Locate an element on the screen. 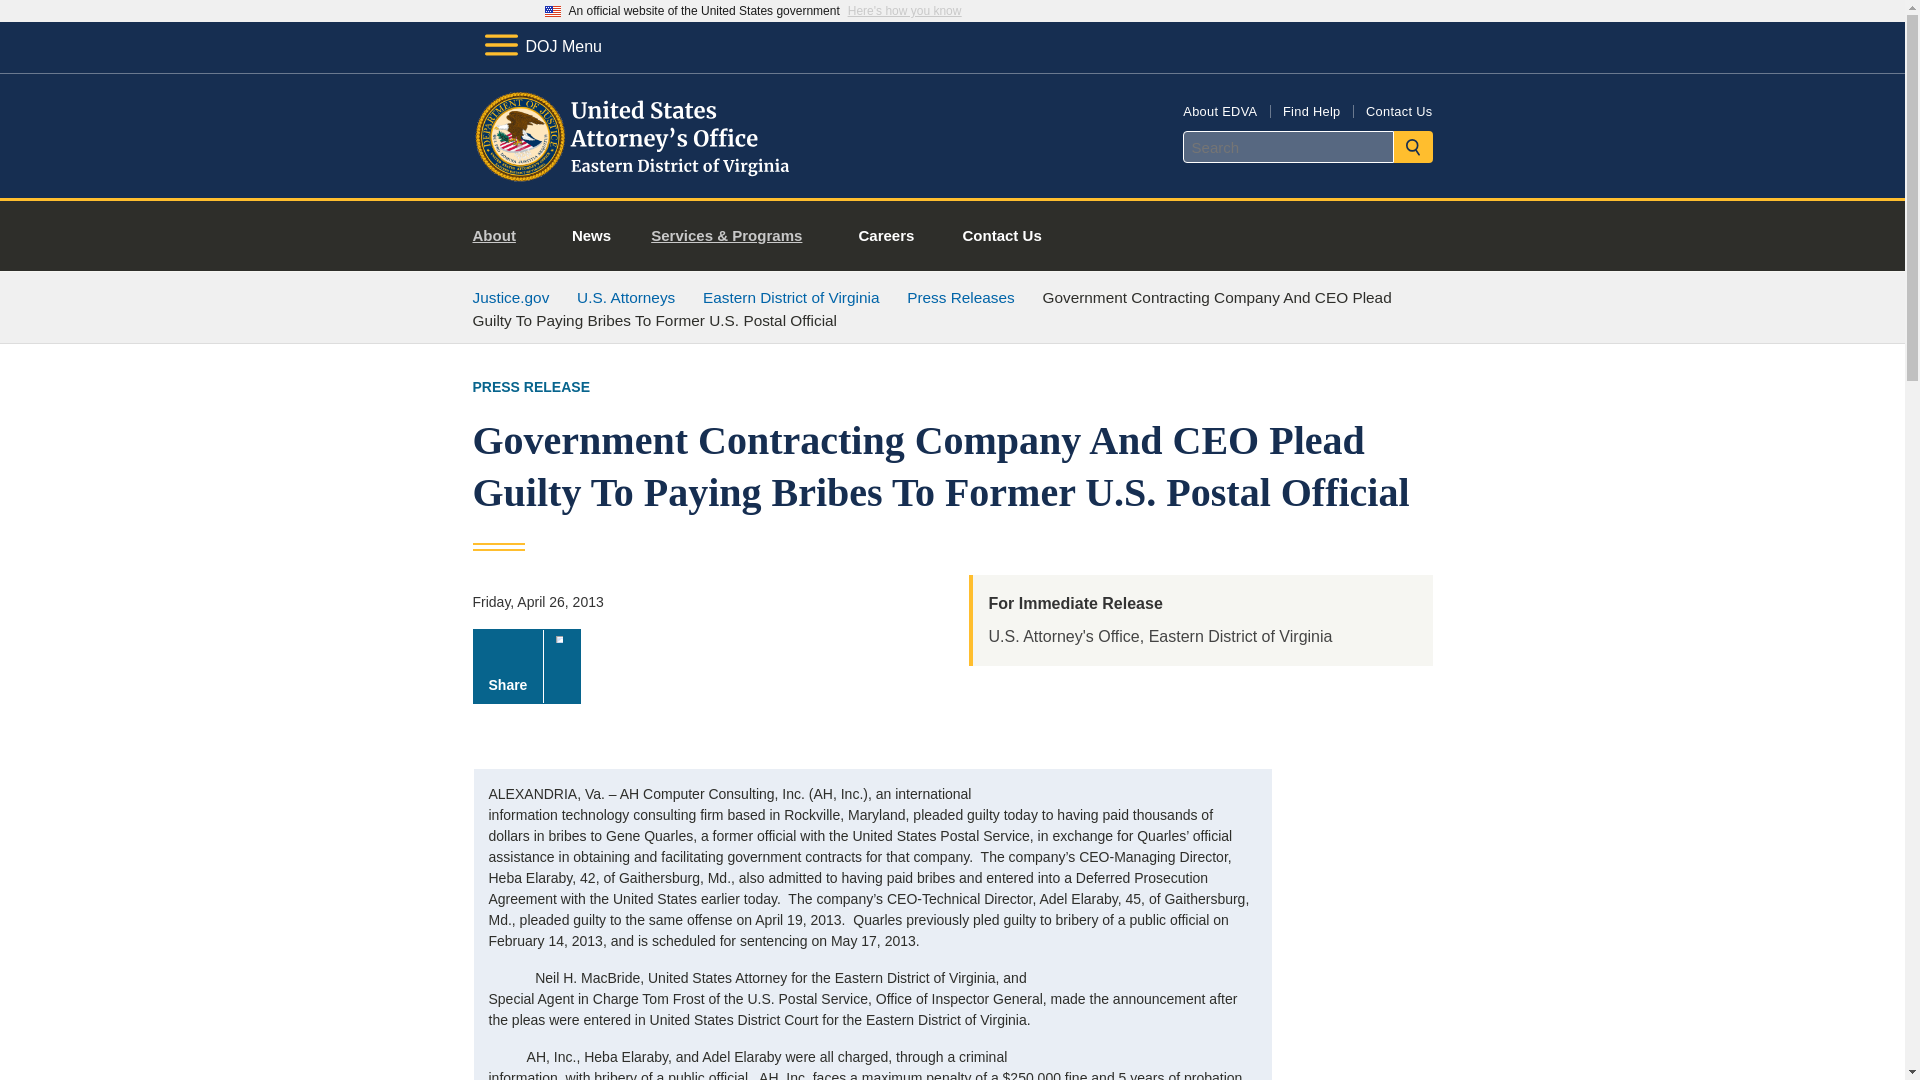 This screenshot has height=1080, width=1920. Find Help is located at coordinates (1311, 110).